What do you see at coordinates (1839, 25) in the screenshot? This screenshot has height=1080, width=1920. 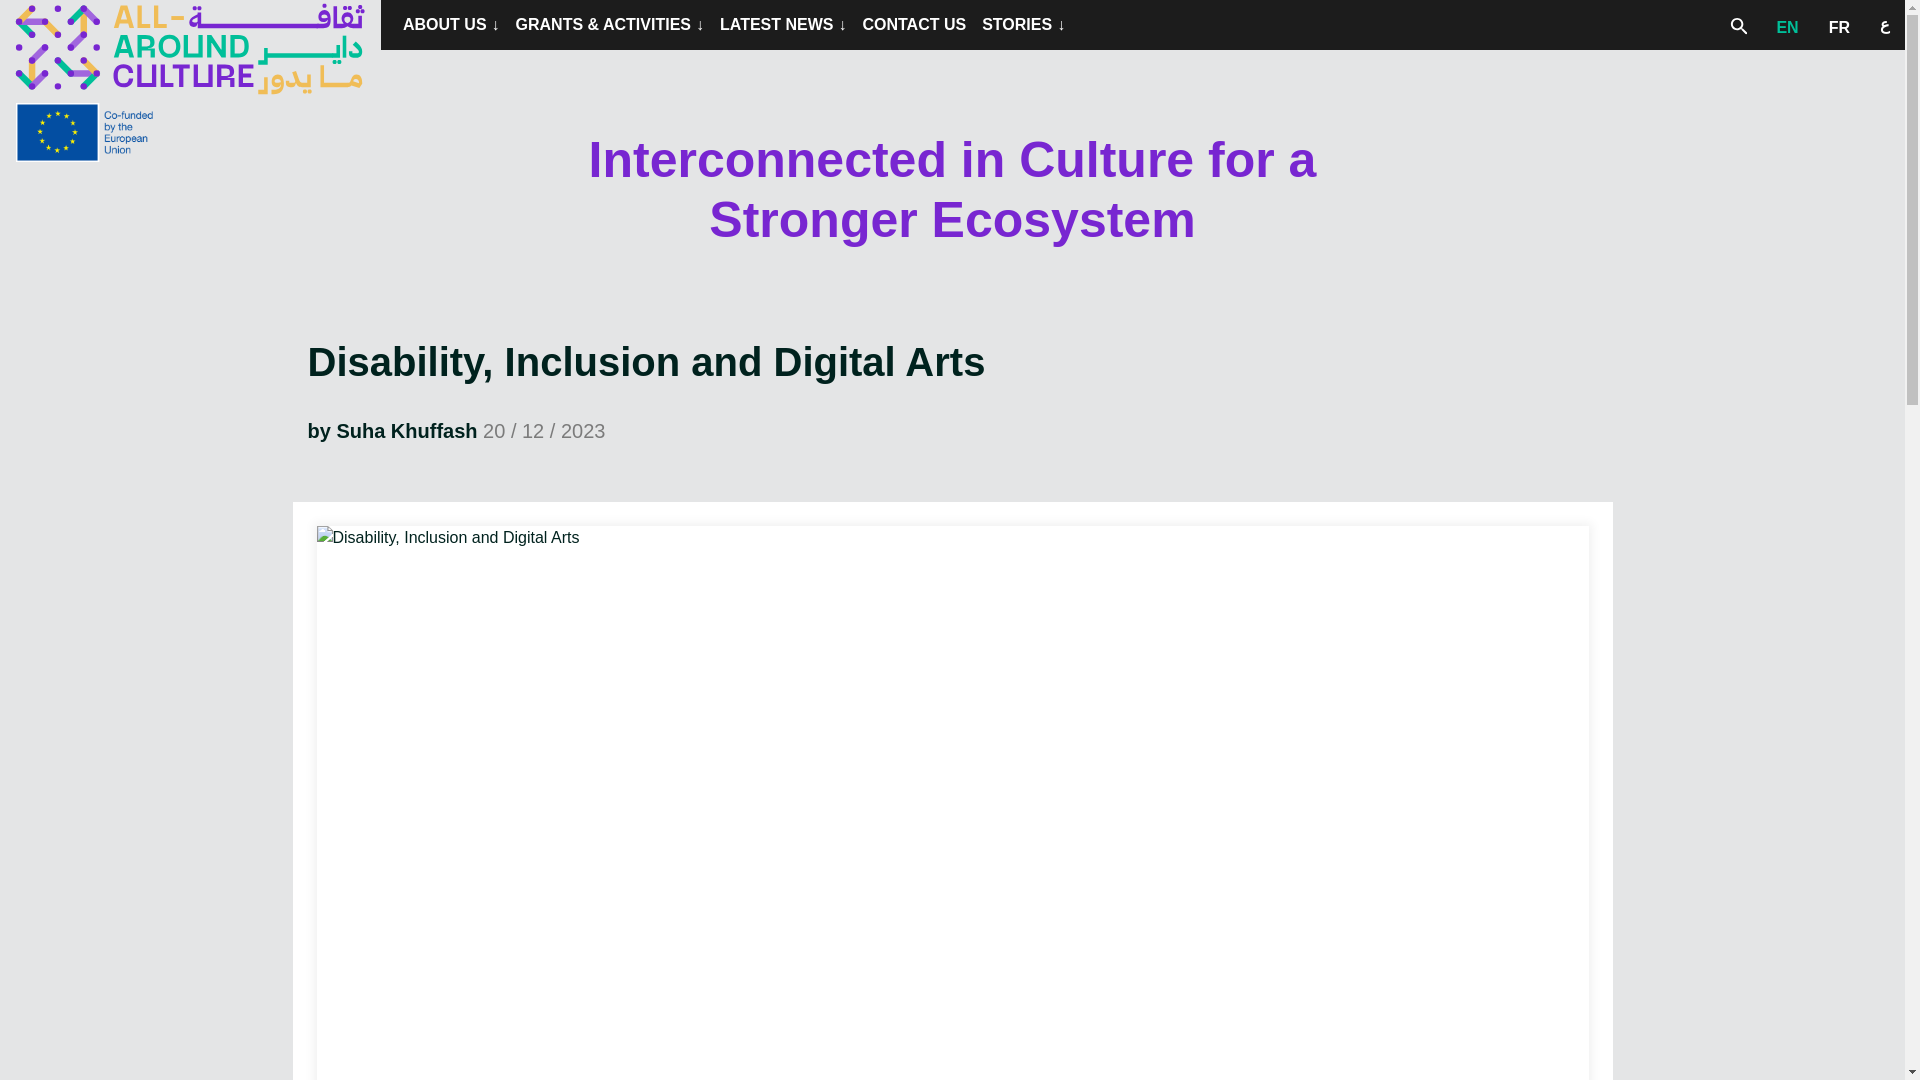 I see `FR` at bounding box center [1839, 25].